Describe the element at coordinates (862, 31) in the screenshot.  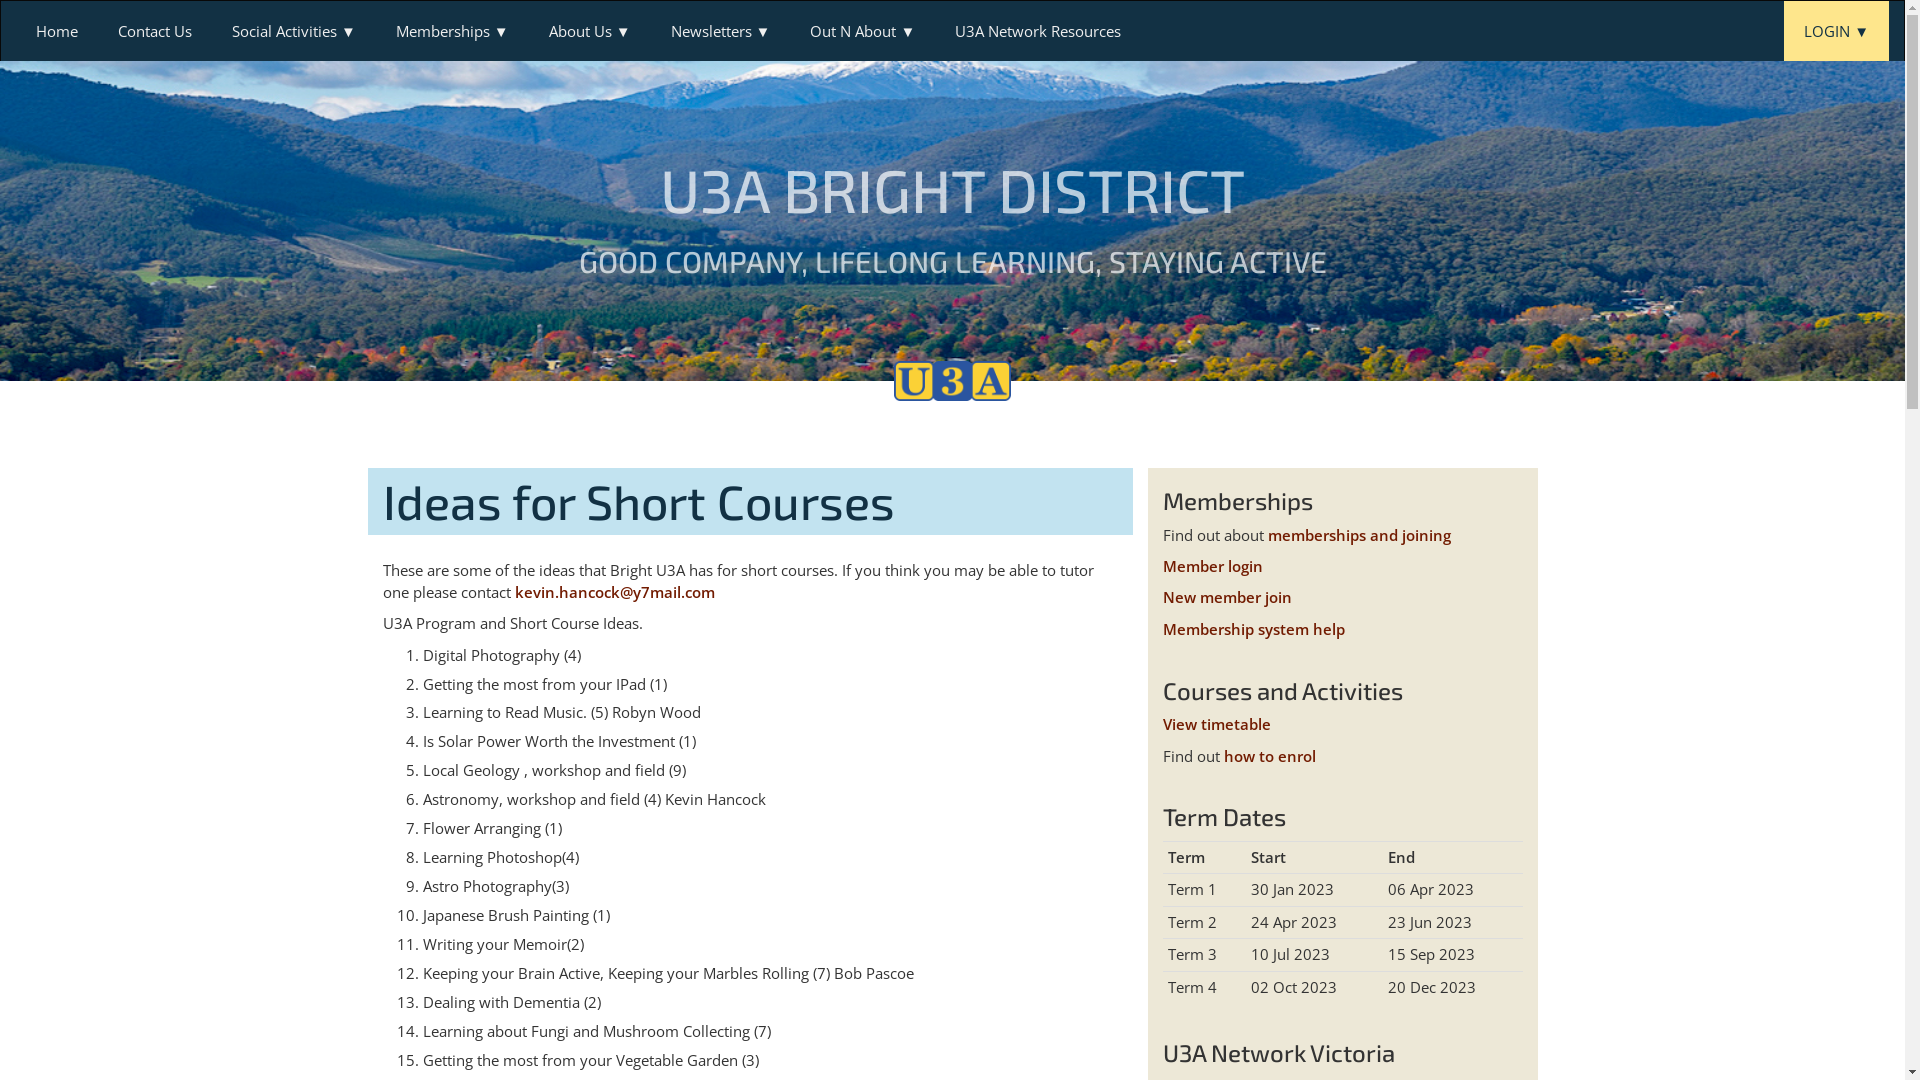
I see `Out N About` at that location.